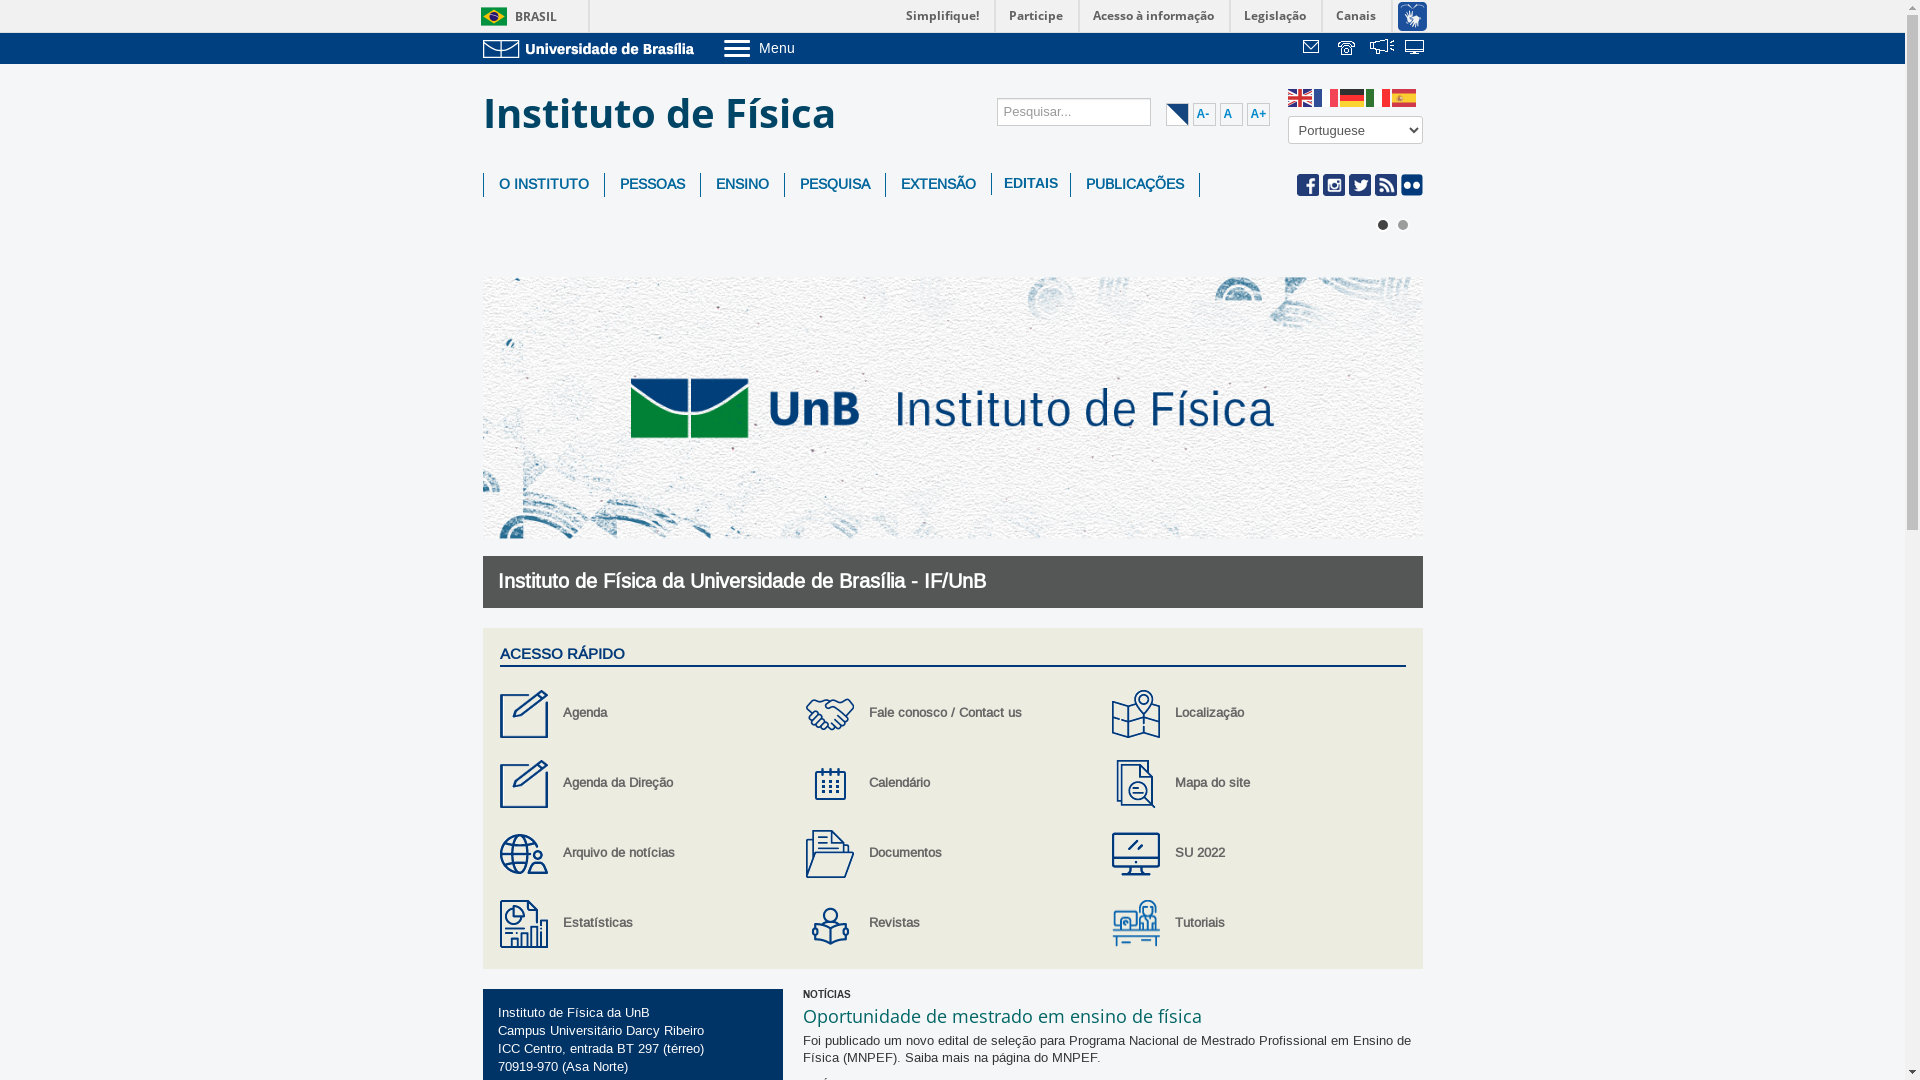 The width and height of the screenshot is (1920, 1080). Describe the element at coordinates (1416, 49) in the screenshot. I see ` ` at that location.